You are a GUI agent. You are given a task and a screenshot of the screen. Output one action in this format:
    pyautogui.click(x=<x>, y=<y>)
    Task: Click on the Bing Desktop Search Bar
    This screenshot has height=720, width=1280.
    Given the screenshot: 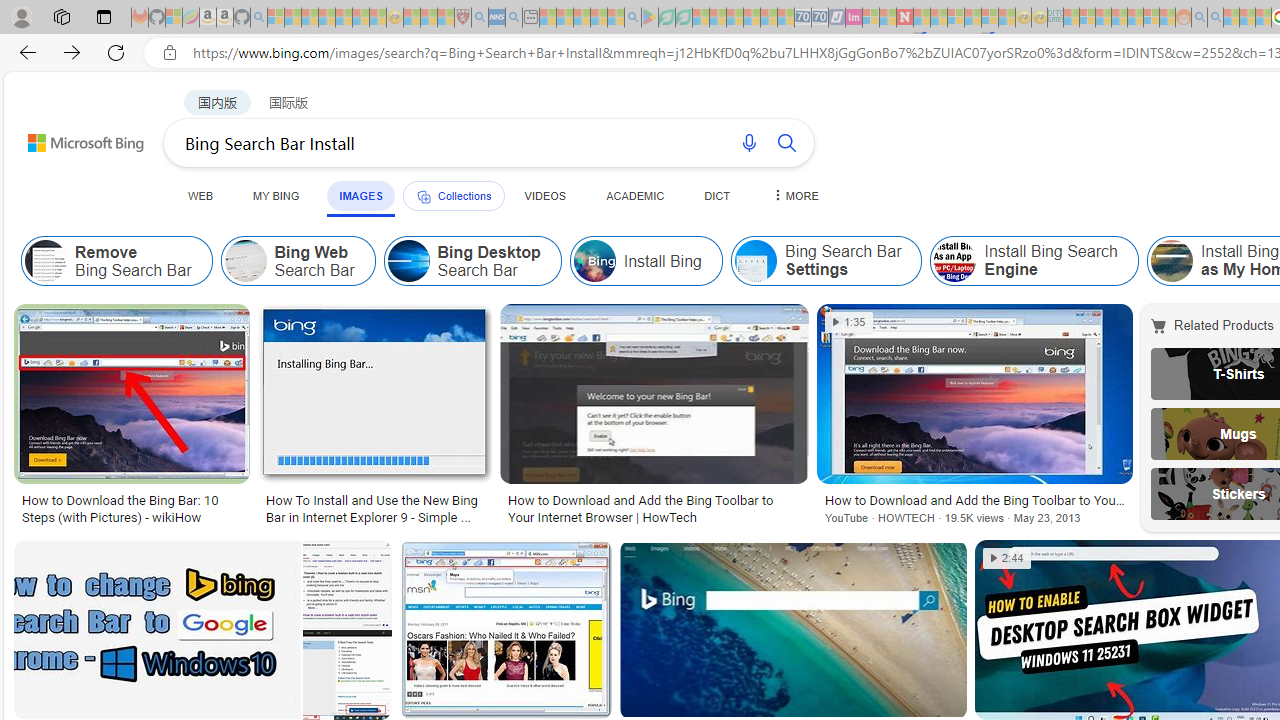 What is the action you would take?
    pyautogui.click(x=408, y=260)
    